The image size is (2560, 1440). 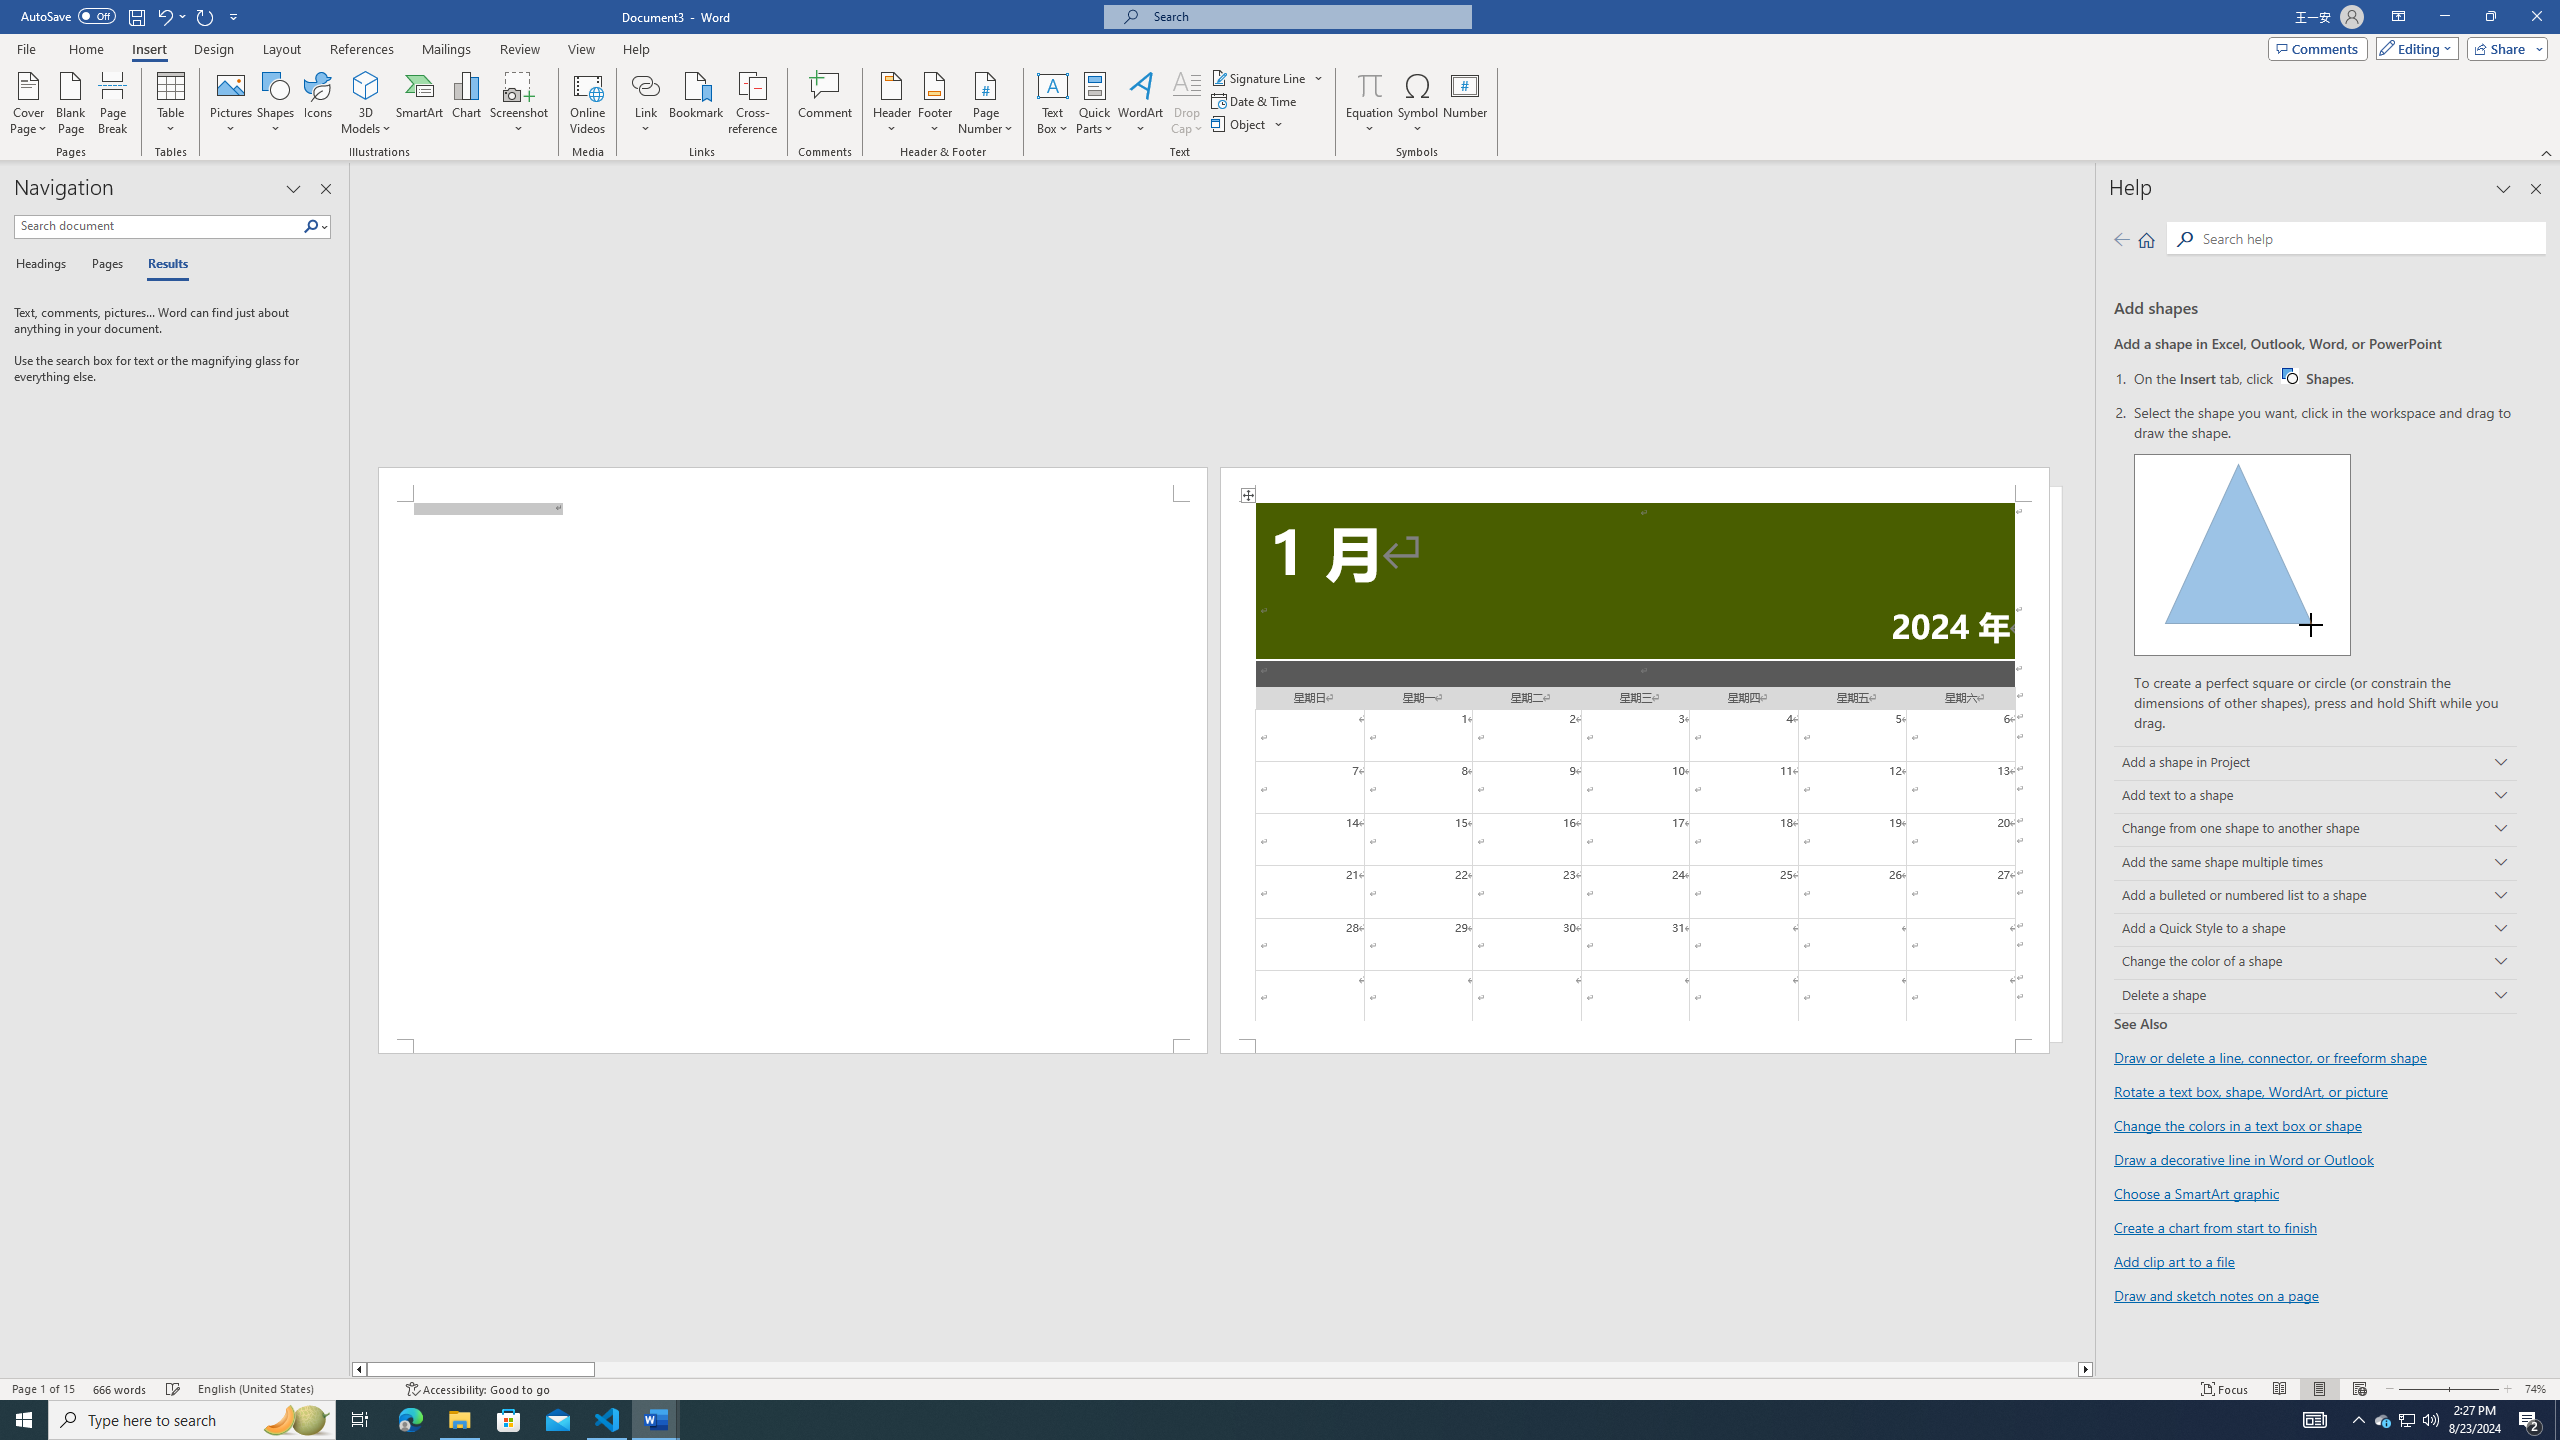 I want to click on Spelling and Grammar Check Checking, so click(x=174, y=1389).